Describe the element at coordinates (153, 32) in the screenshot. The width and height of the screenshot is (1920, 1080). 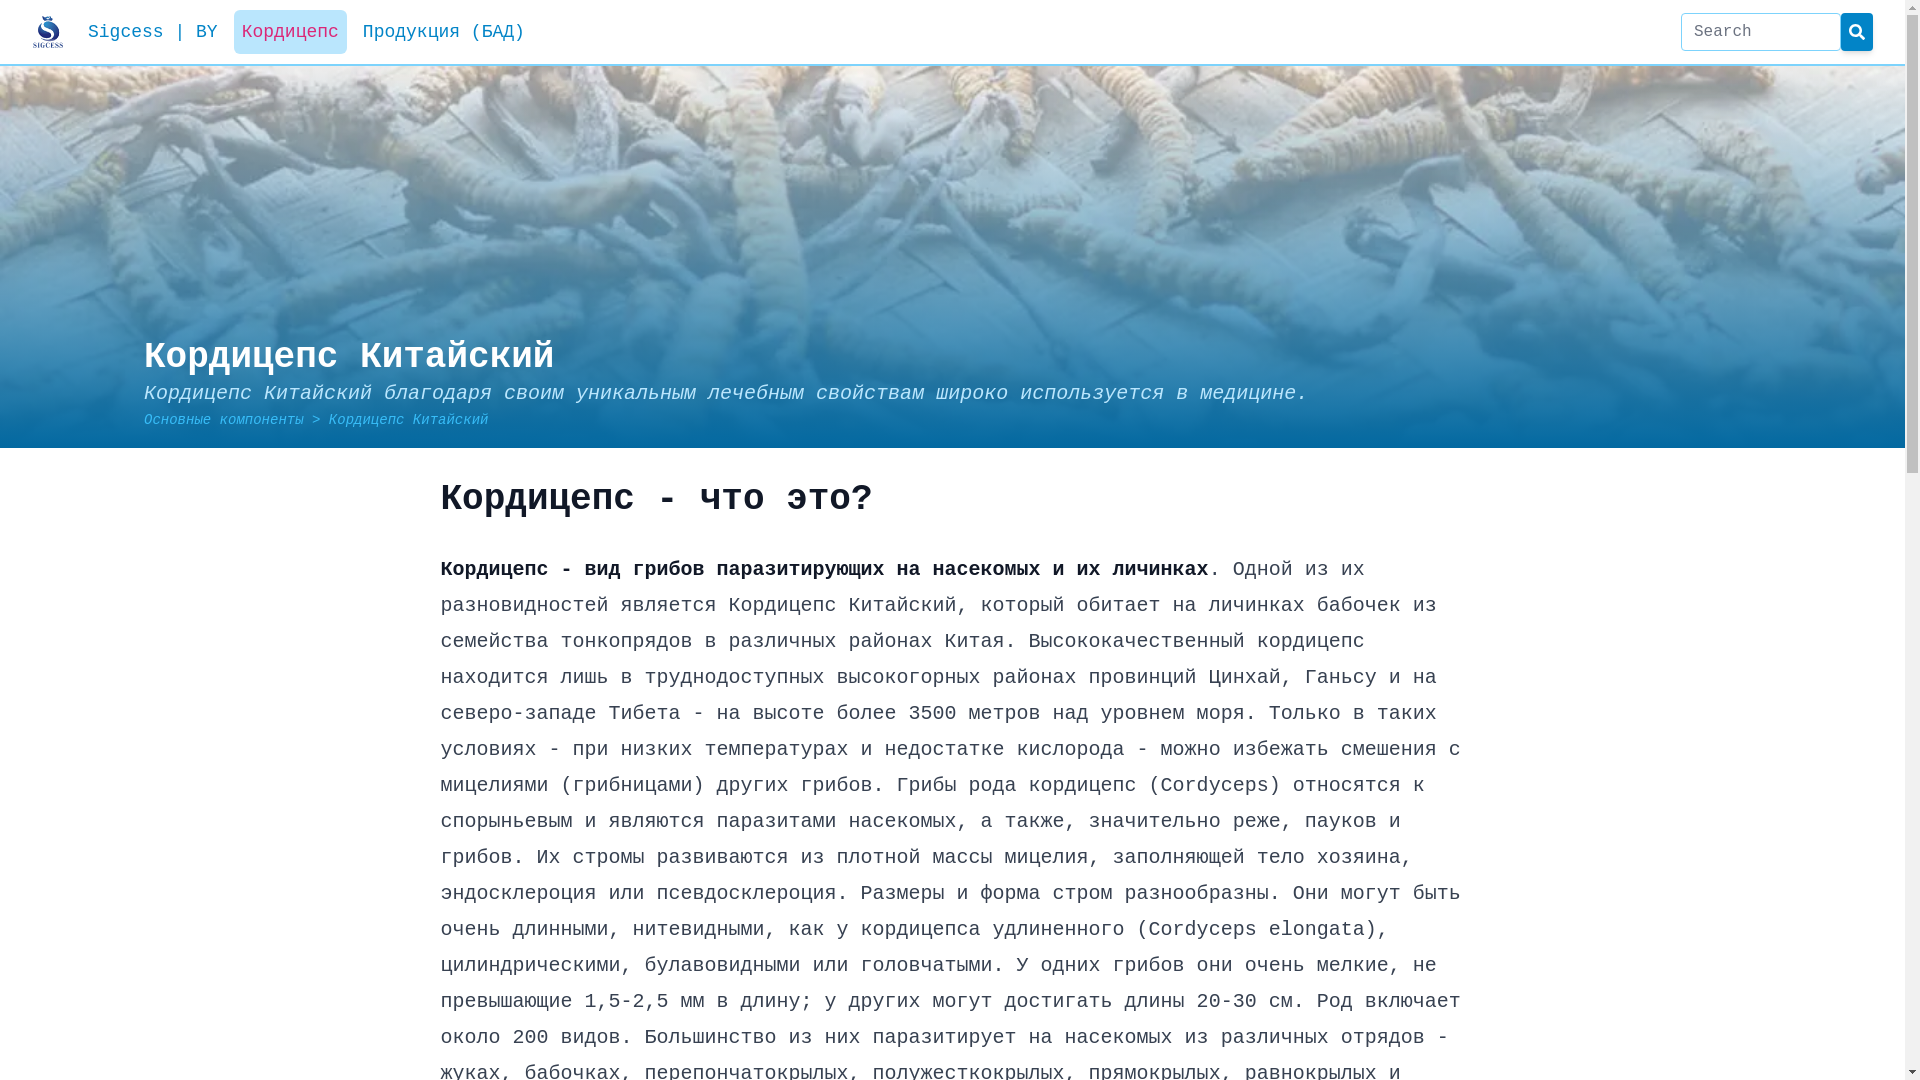
I see `Sigcess | BY` at that location.